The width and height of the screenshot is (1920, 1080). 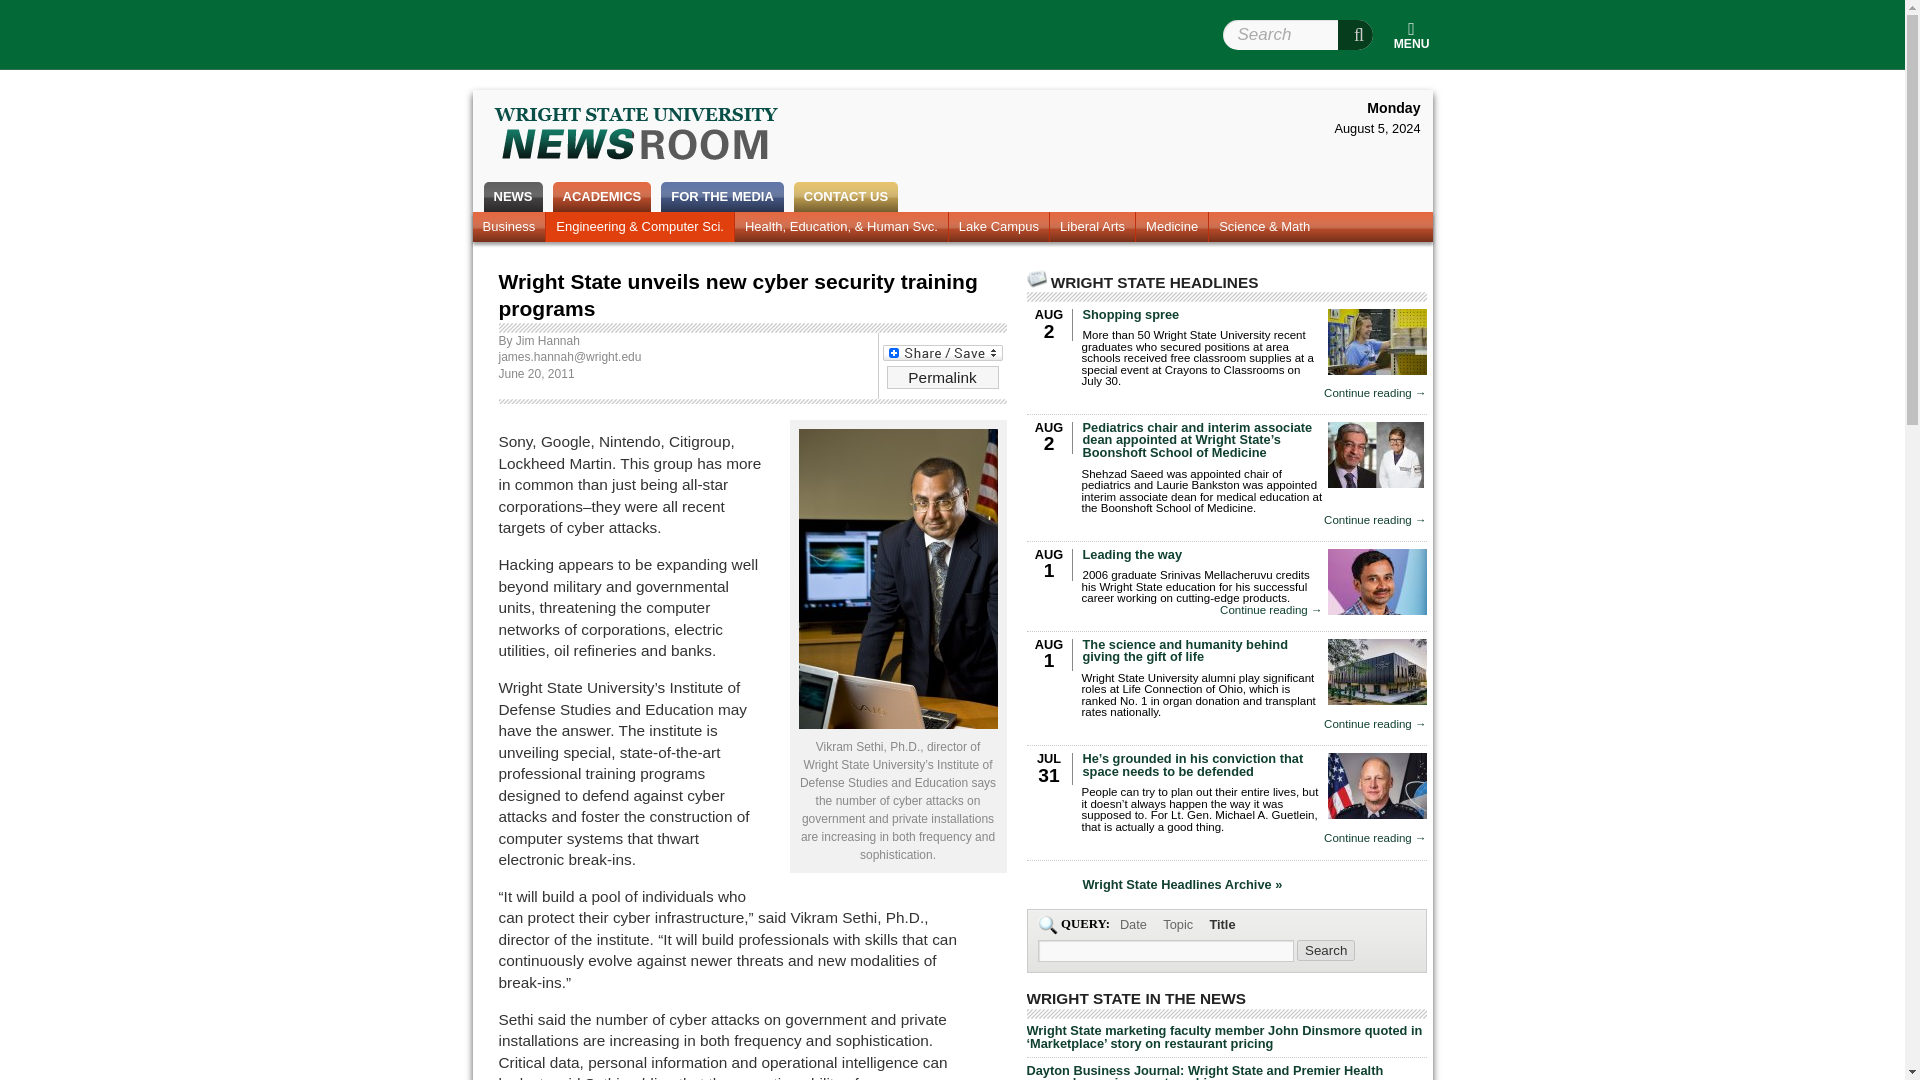 What do you see at coordinates (1411, 34) in the screenshot?
I see `MENU` at bounding box center [1411, 34].